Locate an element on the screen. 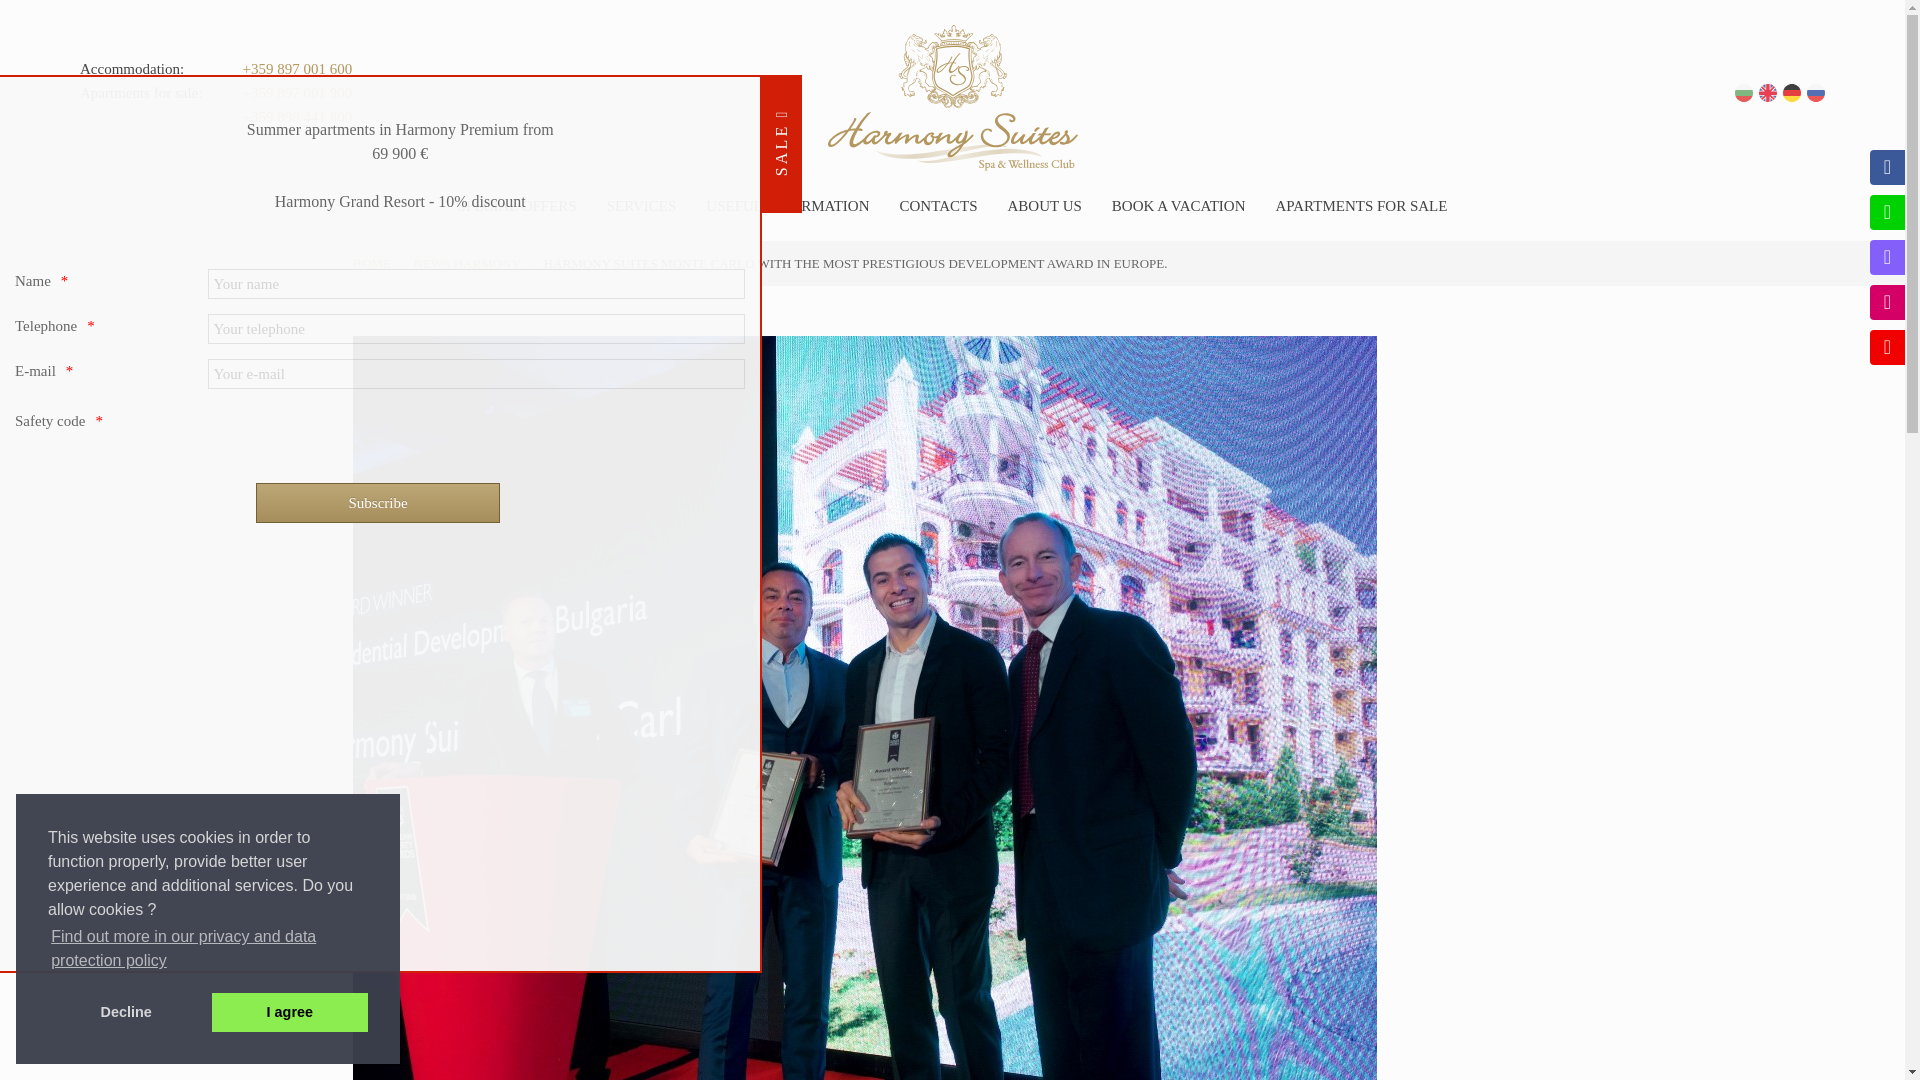 Image resolution: width=1920 pixels, height=1080 pixels. English is located at coordinates (1768, 92).